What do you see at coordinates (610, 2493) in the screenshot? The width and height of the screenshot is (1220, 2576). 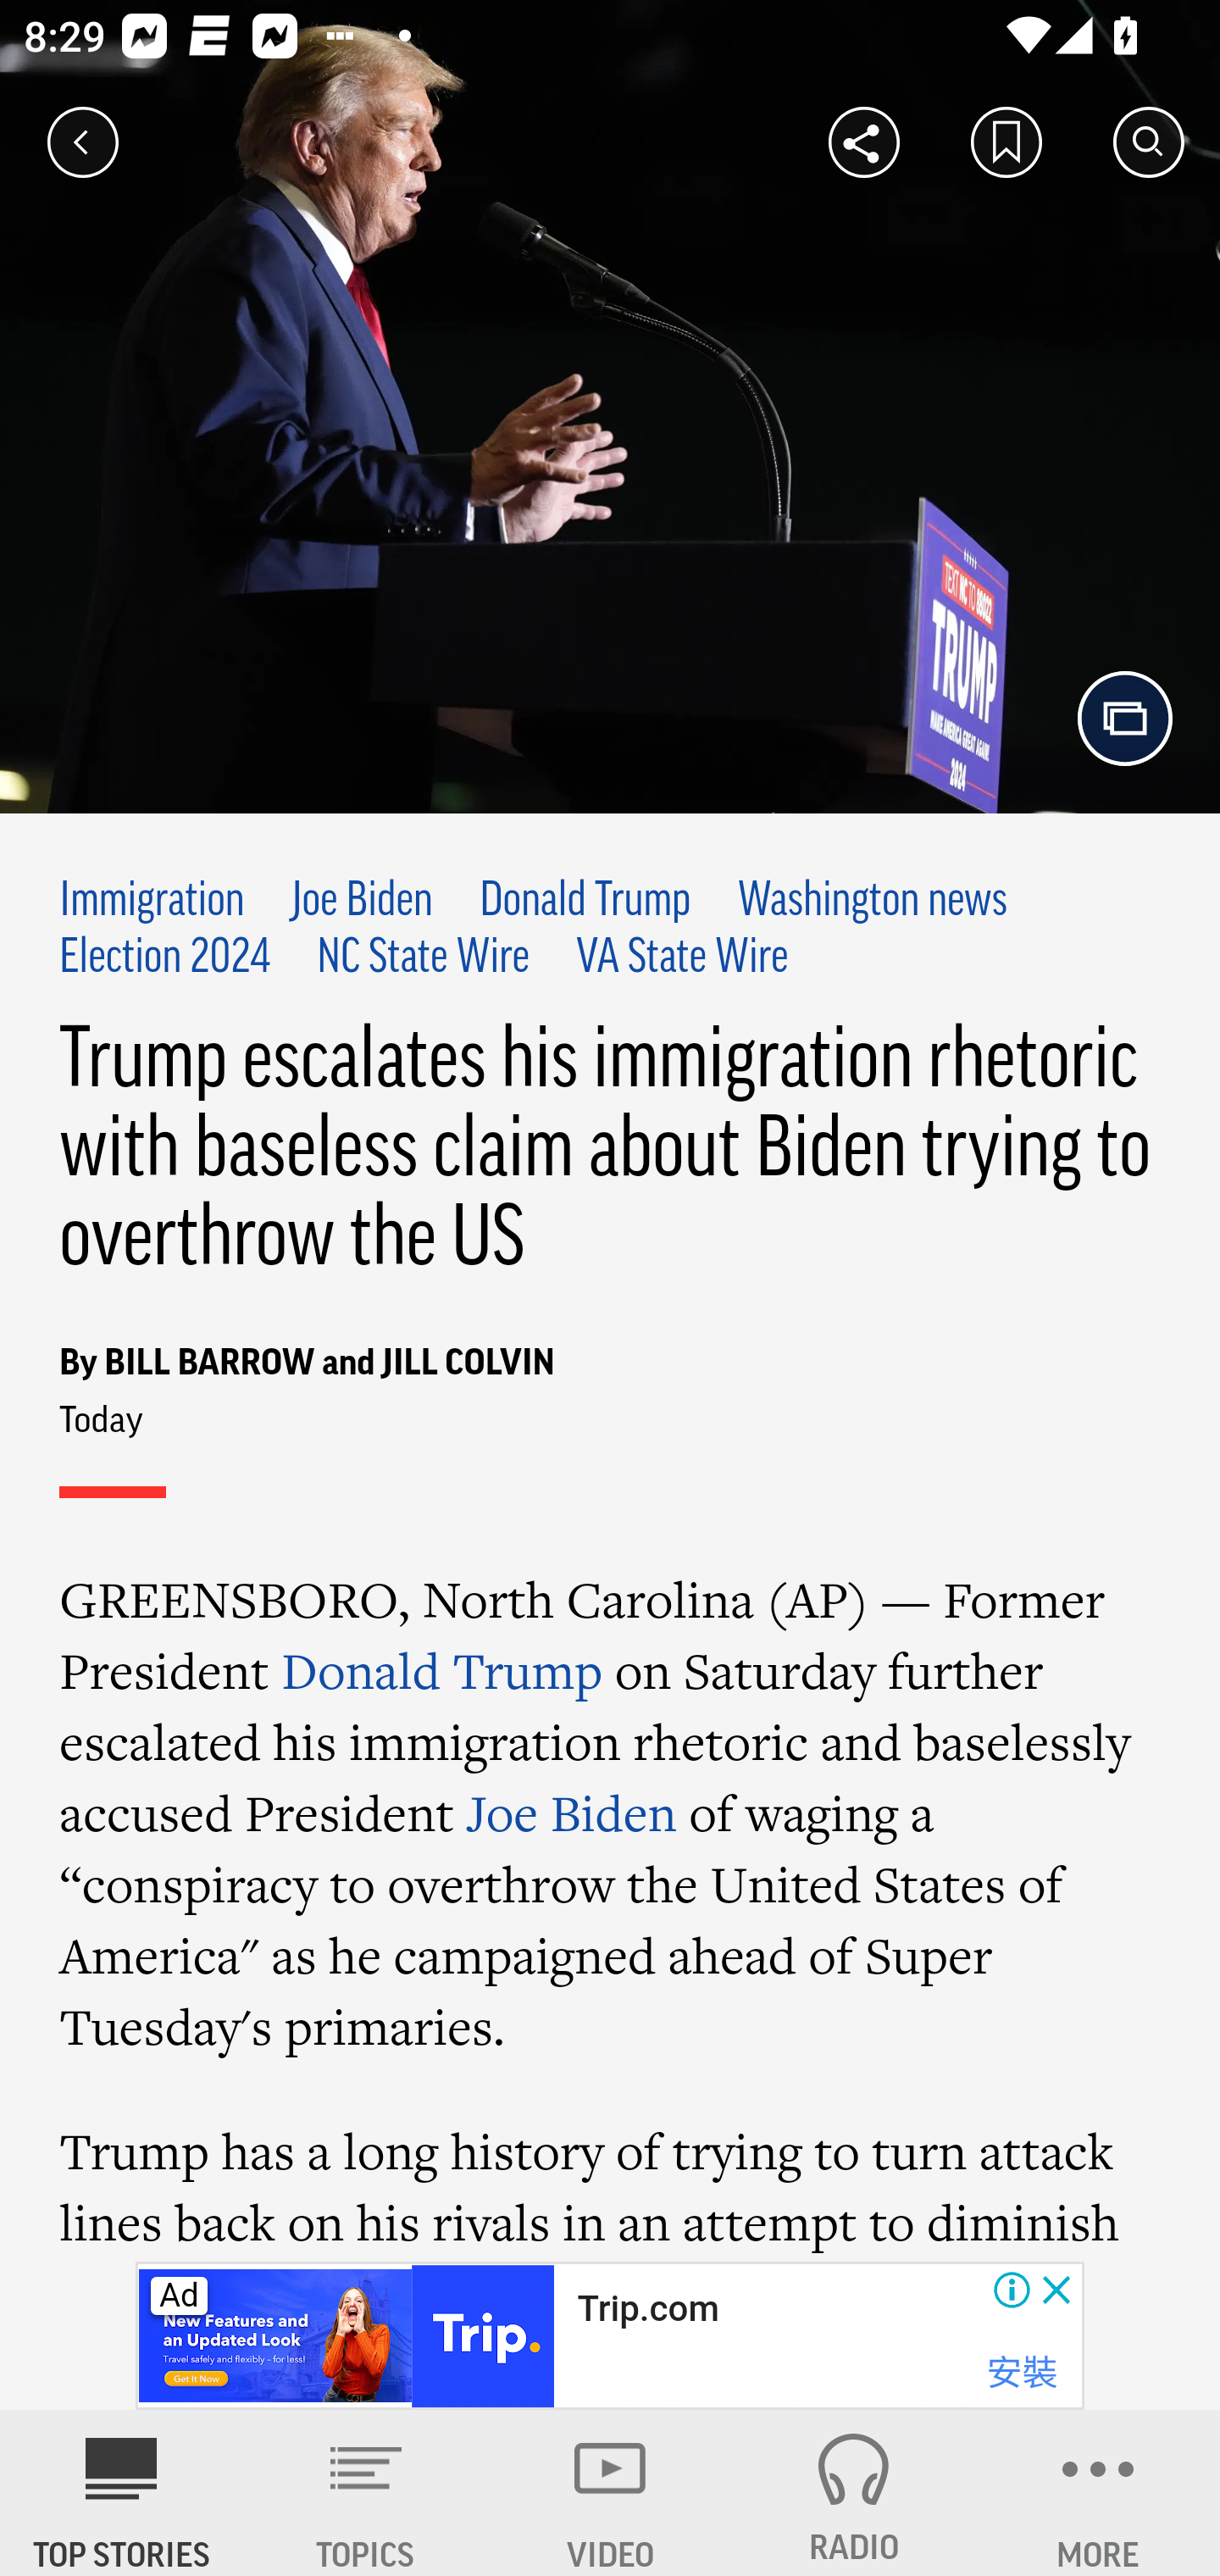 I see `VIDEO` at bounding box center [610, 2493].